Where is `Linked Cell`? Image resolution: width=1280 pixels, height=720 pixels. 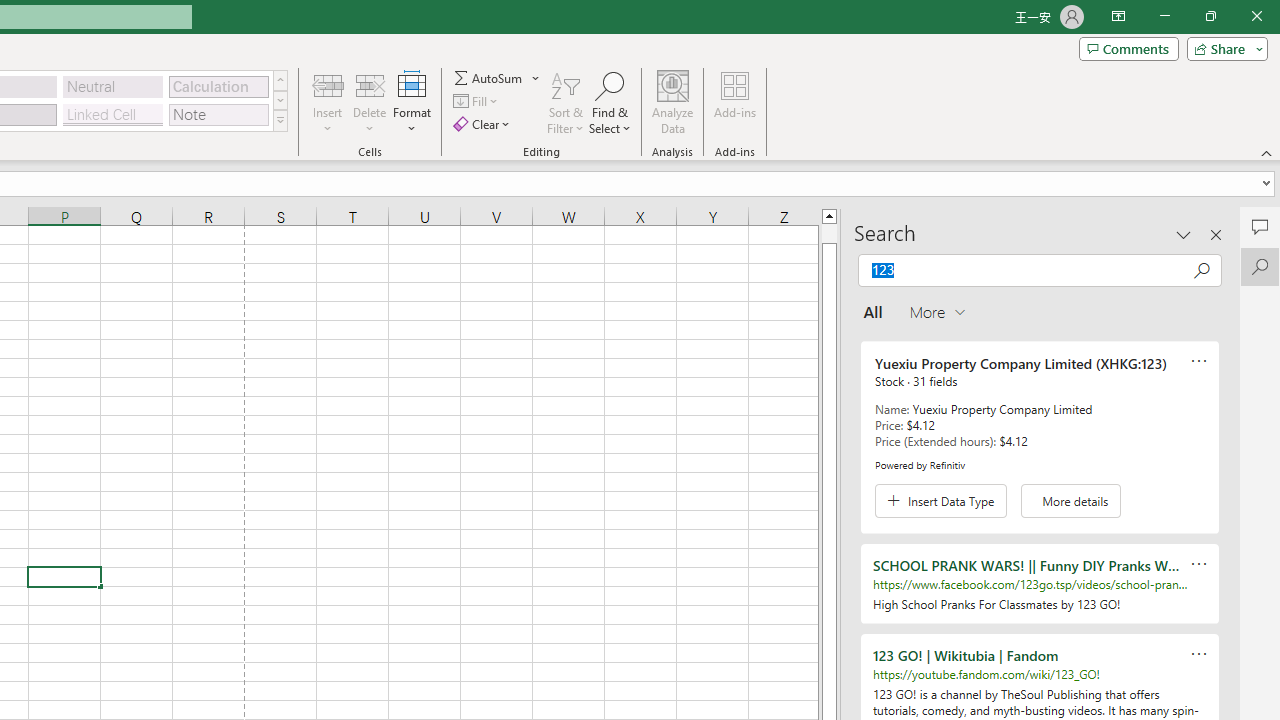 Linked Cell is located at coordinates (113, 114).